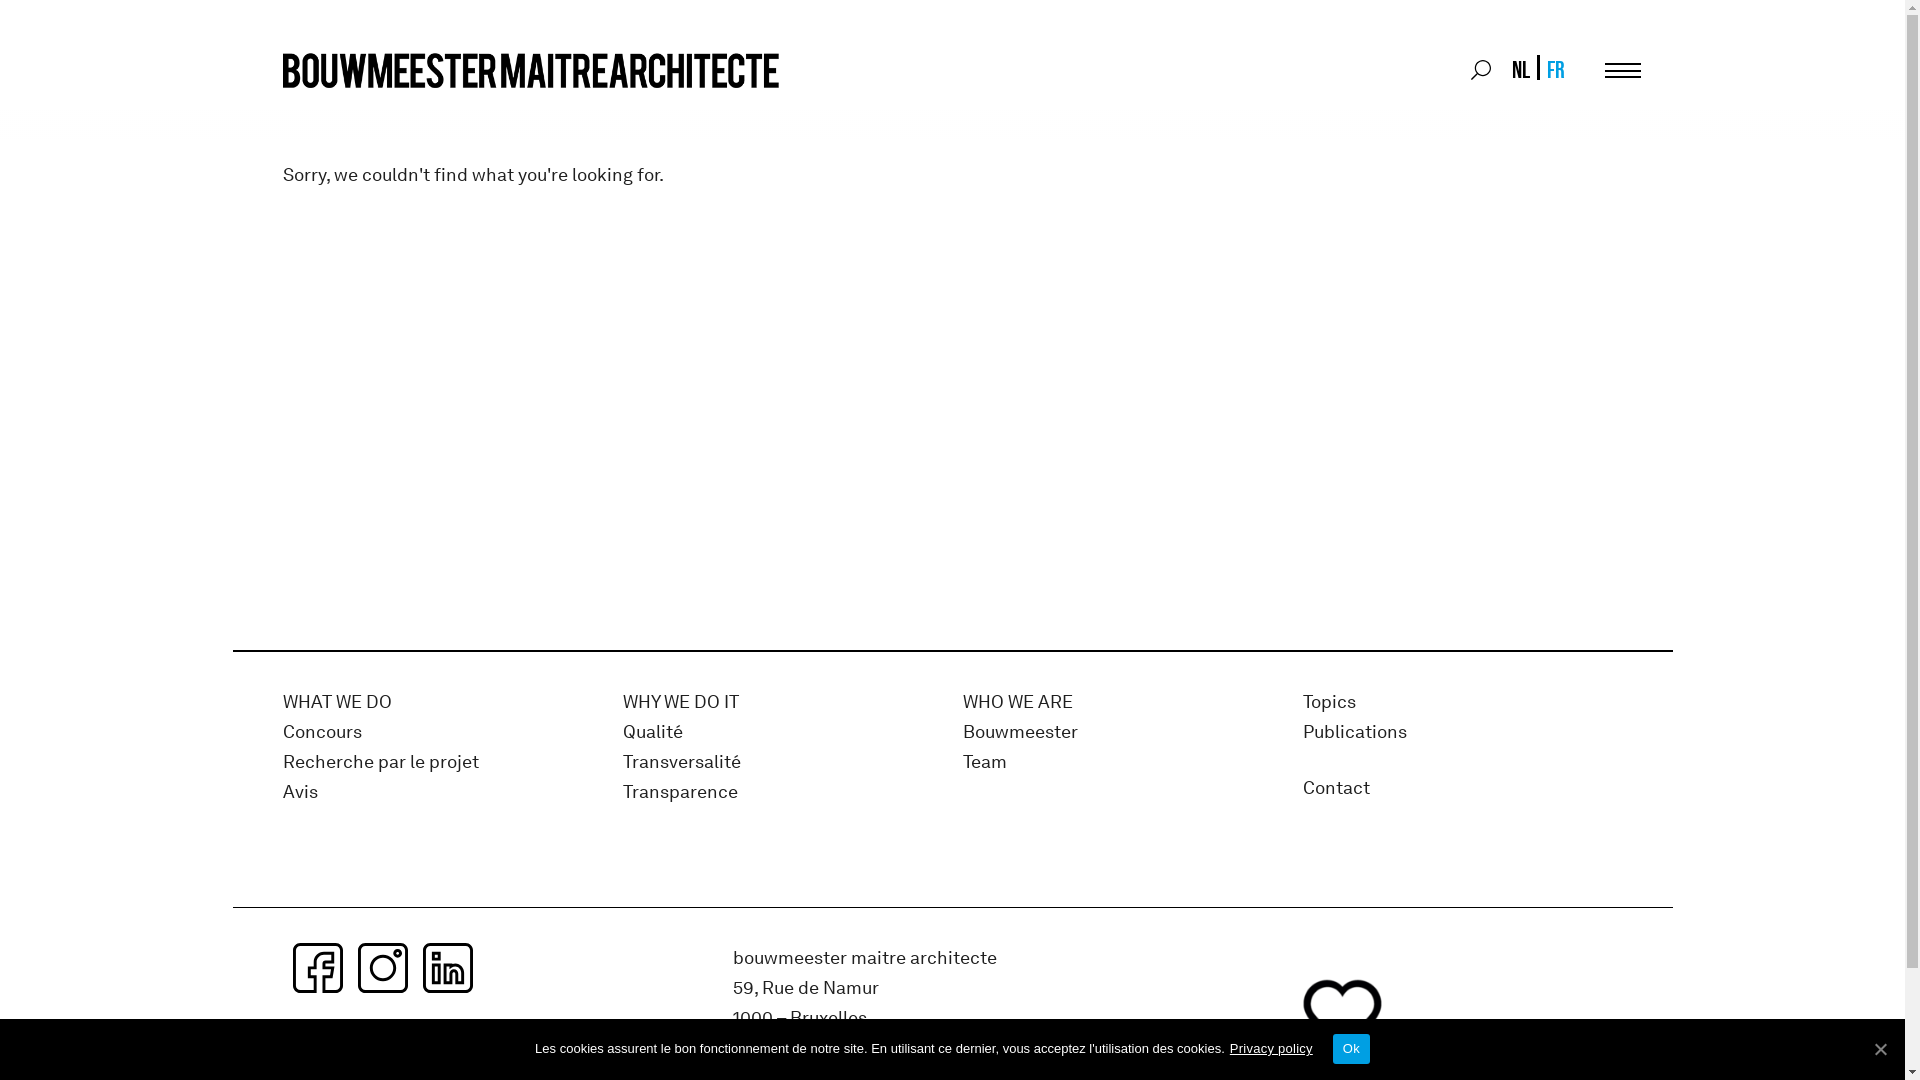 Image resolution: width=1920 pixels, height=1080 pixels. I want to click on NL, so click(1520, 70).